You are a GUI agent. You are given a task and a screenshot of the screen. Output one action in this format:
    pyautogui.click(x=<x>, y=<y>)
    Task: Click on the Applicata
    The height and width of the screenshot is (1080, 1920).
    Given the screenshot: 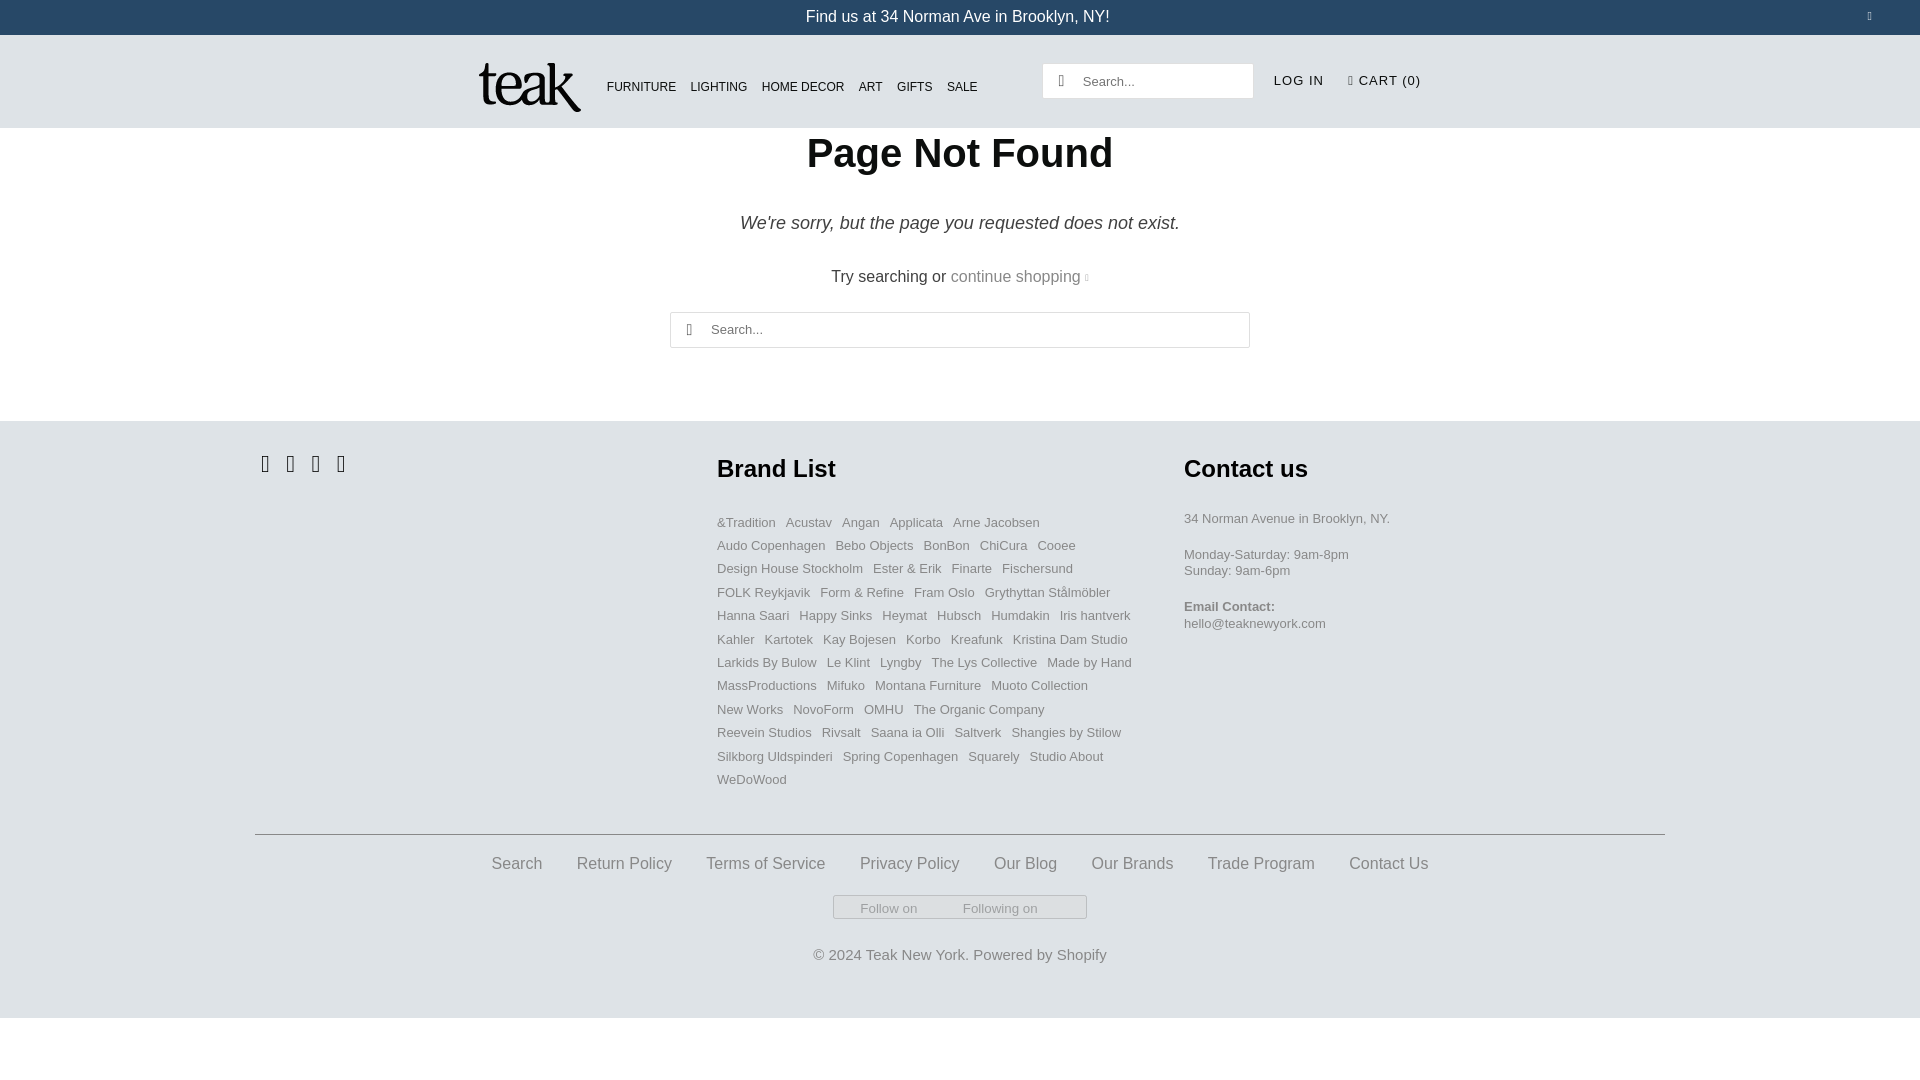 What is the action you would take?
    pyautogui.click(x=916, y=522)
    